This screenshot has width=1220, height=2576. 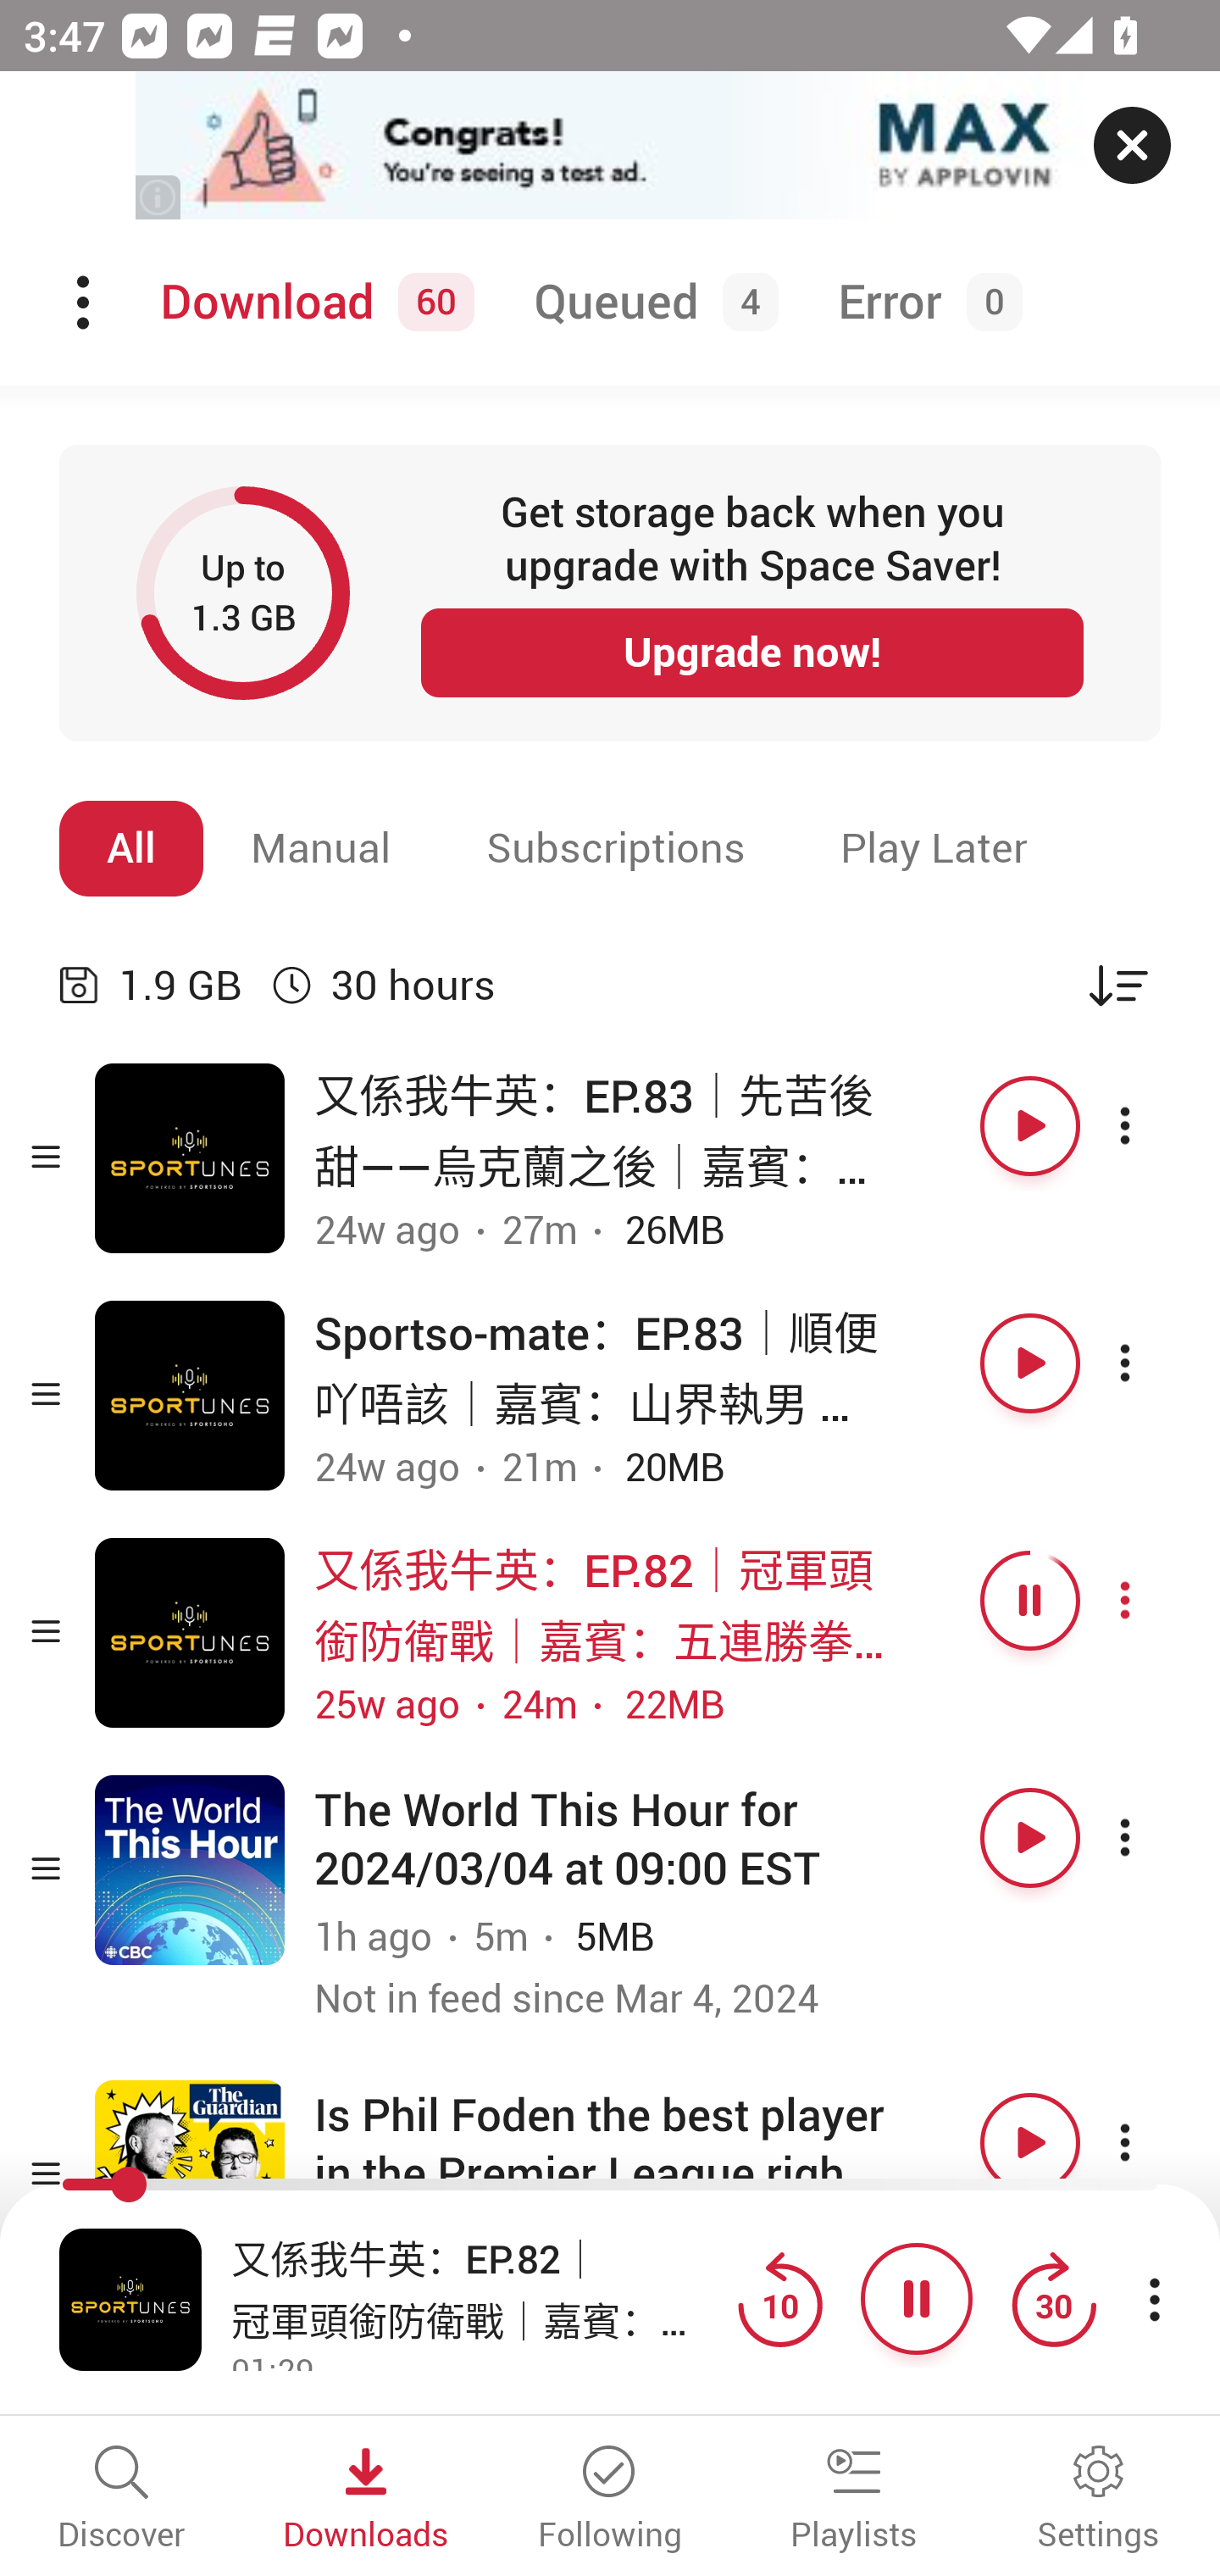 What do you see at coordinates (130, 2298) in the screenshot?
I see `Open fullscreen player` at bounding box center [130, 2298].